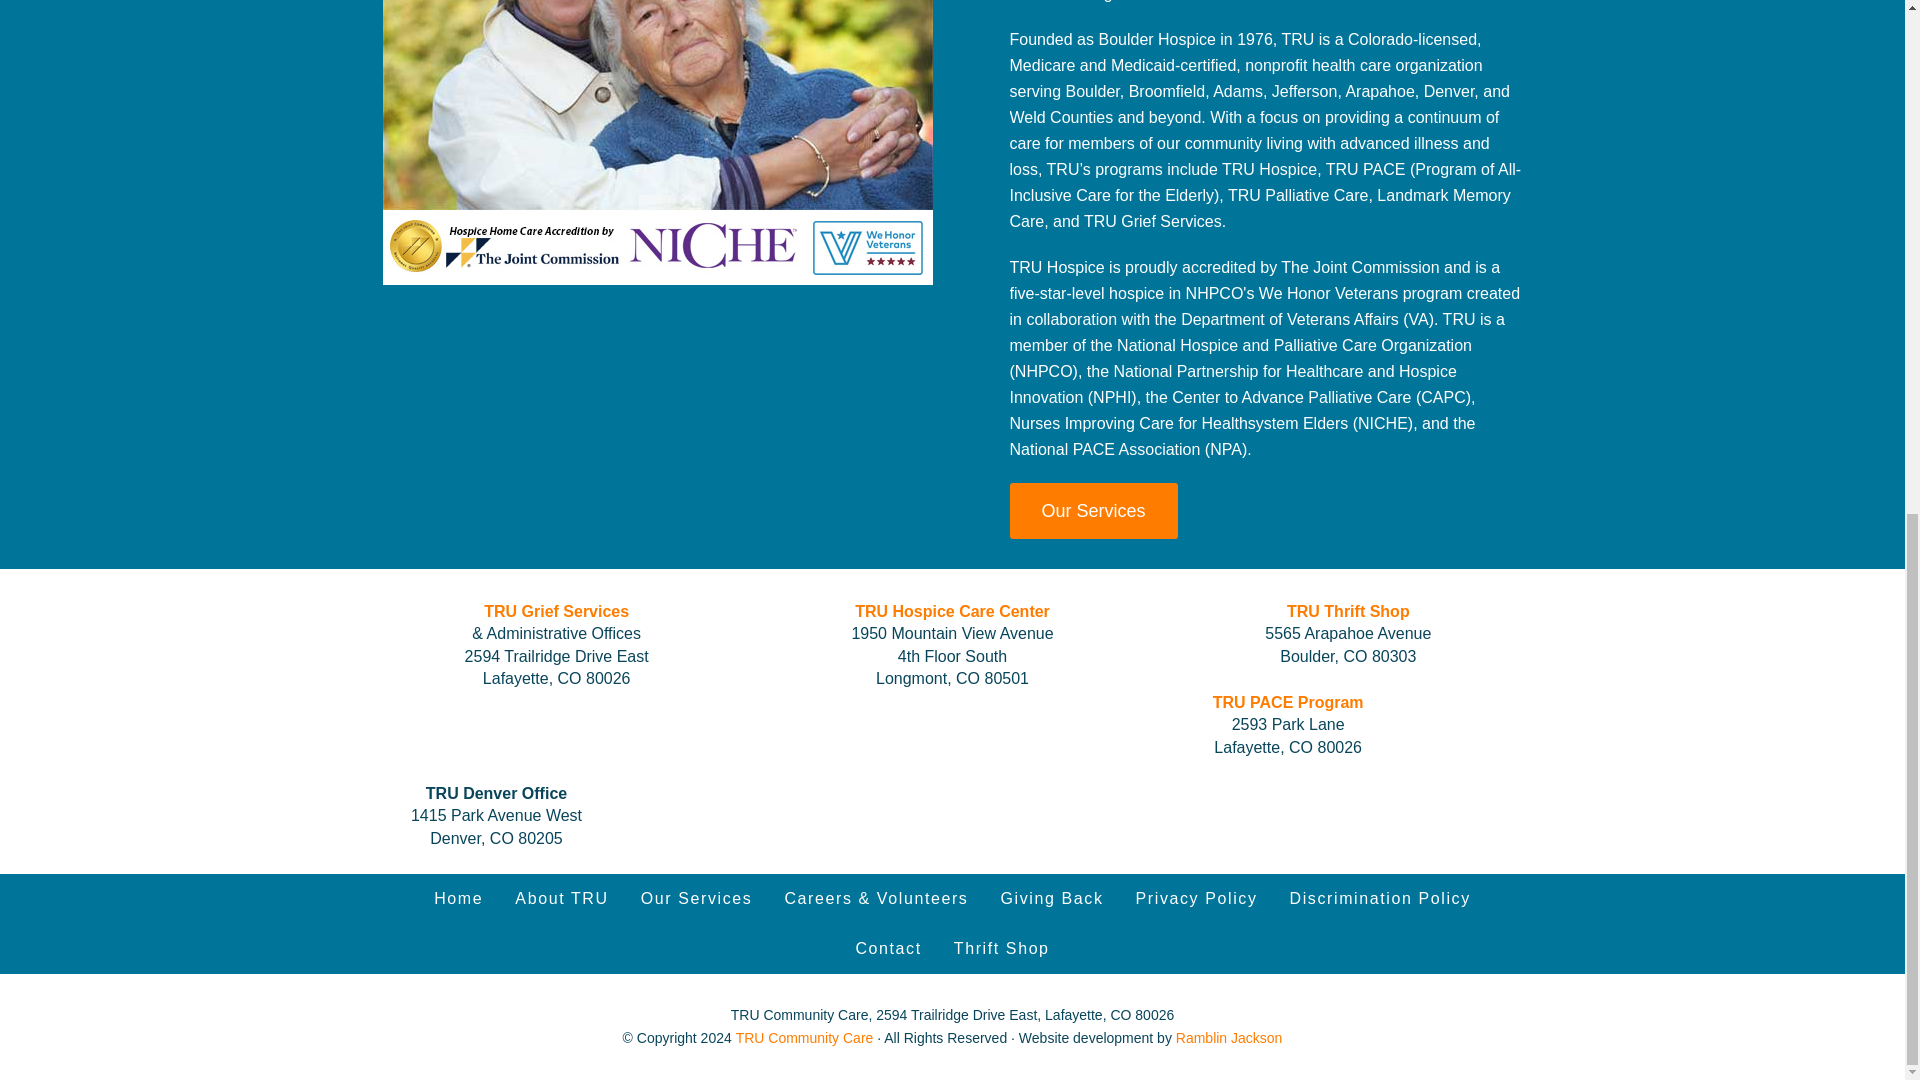 This screenshot has height=1080, width=1920. I want to click on Boulder Thrift Store, so click(1002, 949).